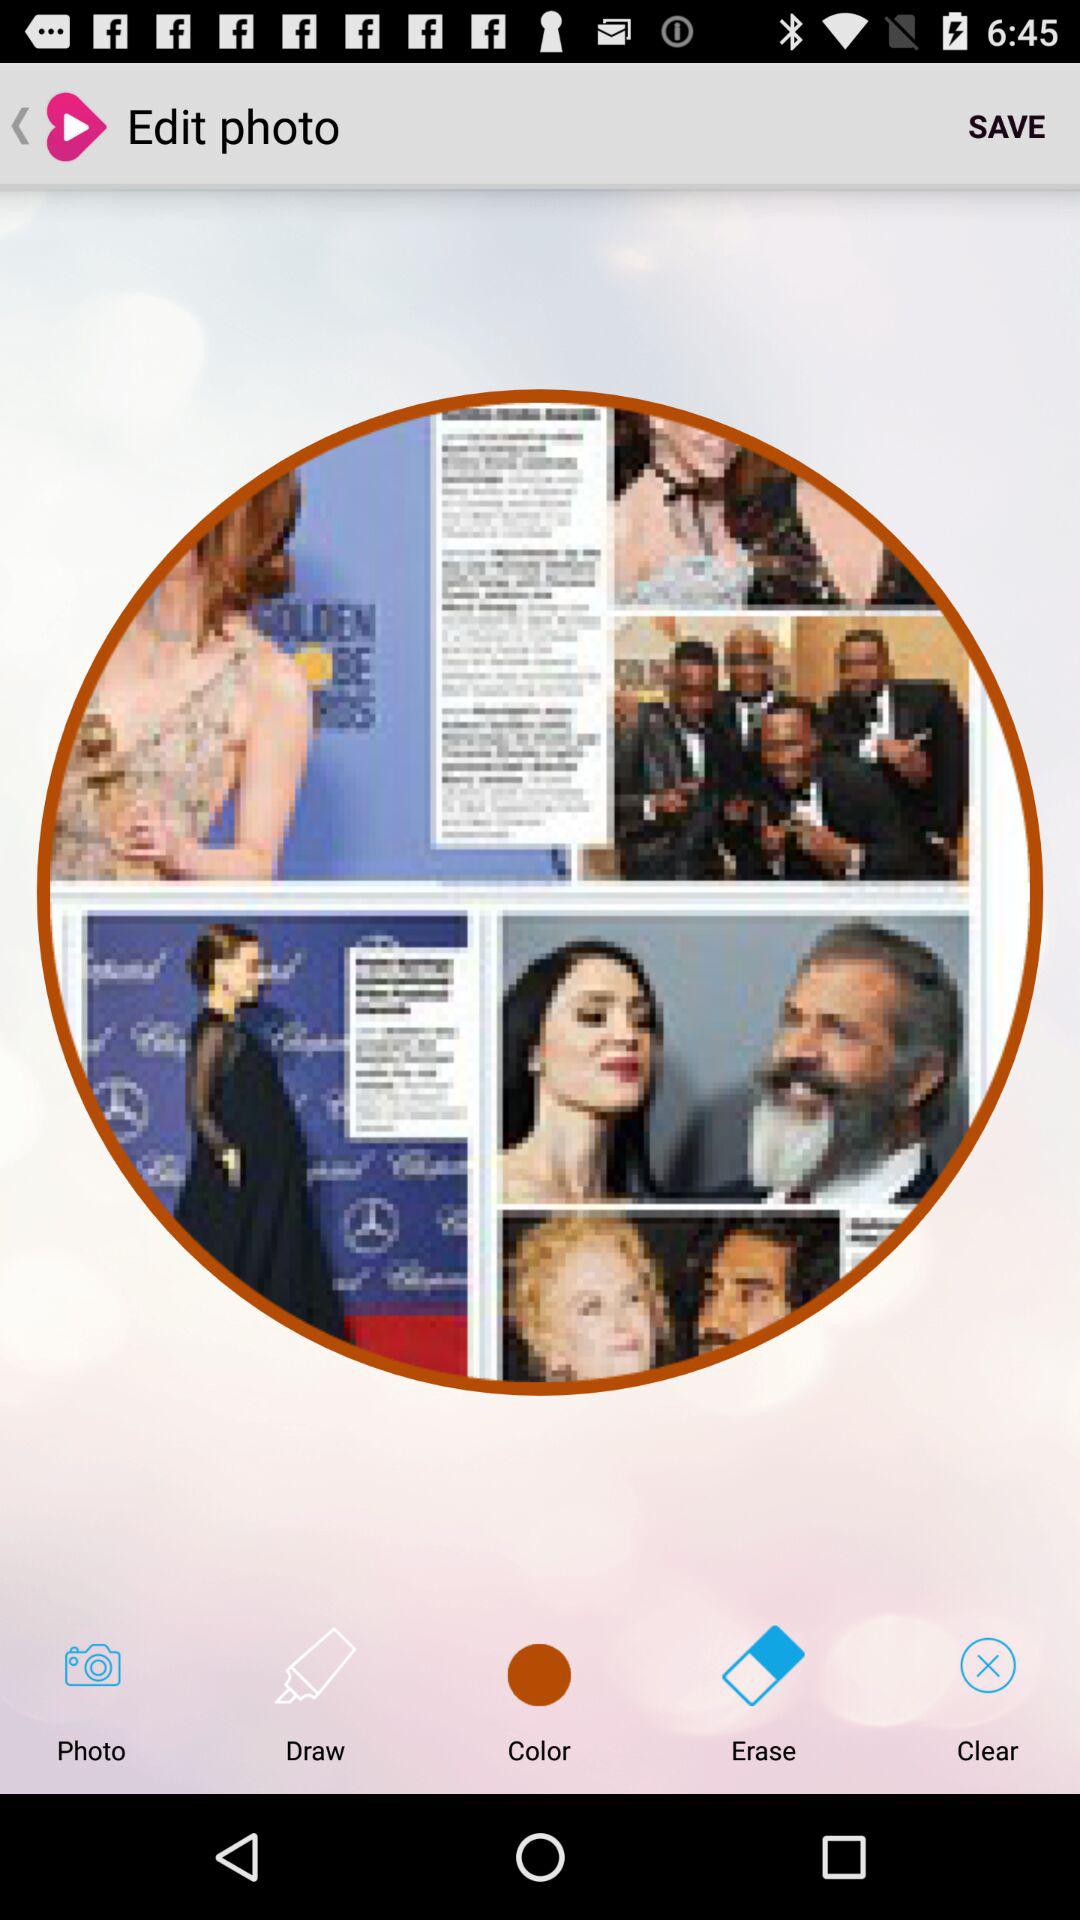  Describe the element at coordinates (1006, 126) in the screenshot. I see `turn off icon to the right of edit photo icon` at that location.